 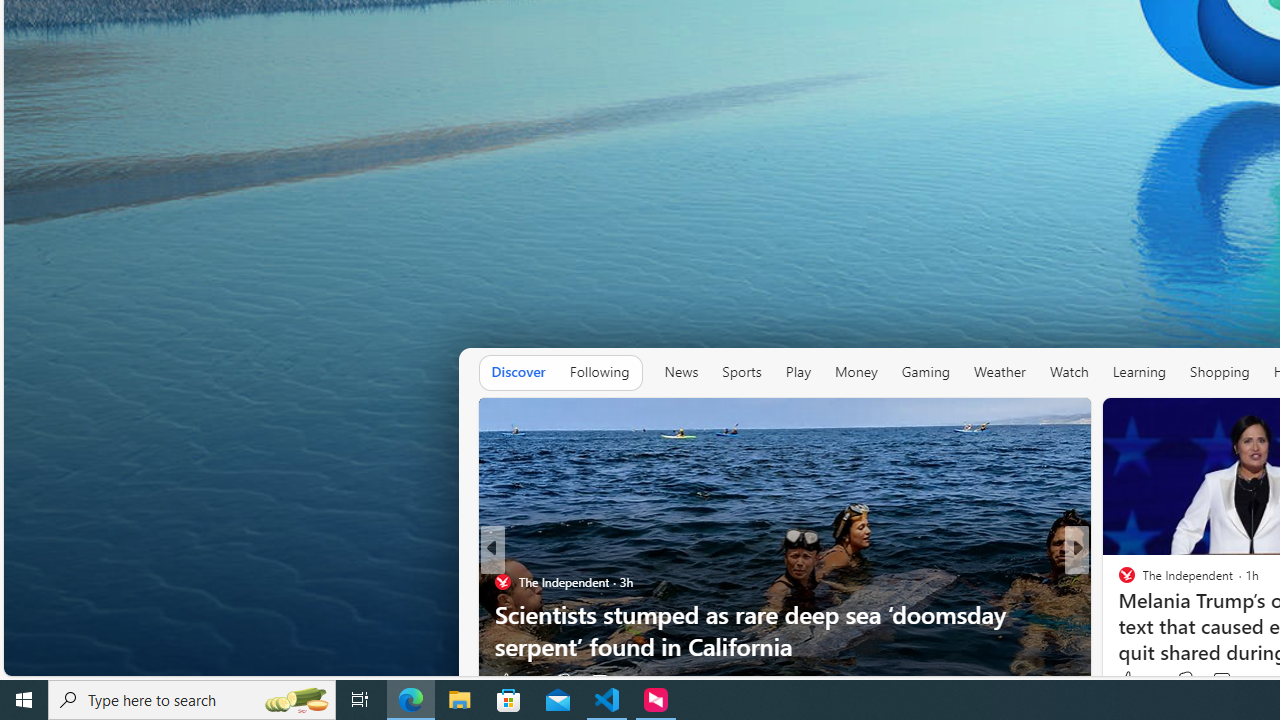 I want to click on View comments 27 Comment, so click(x=599, y=681).